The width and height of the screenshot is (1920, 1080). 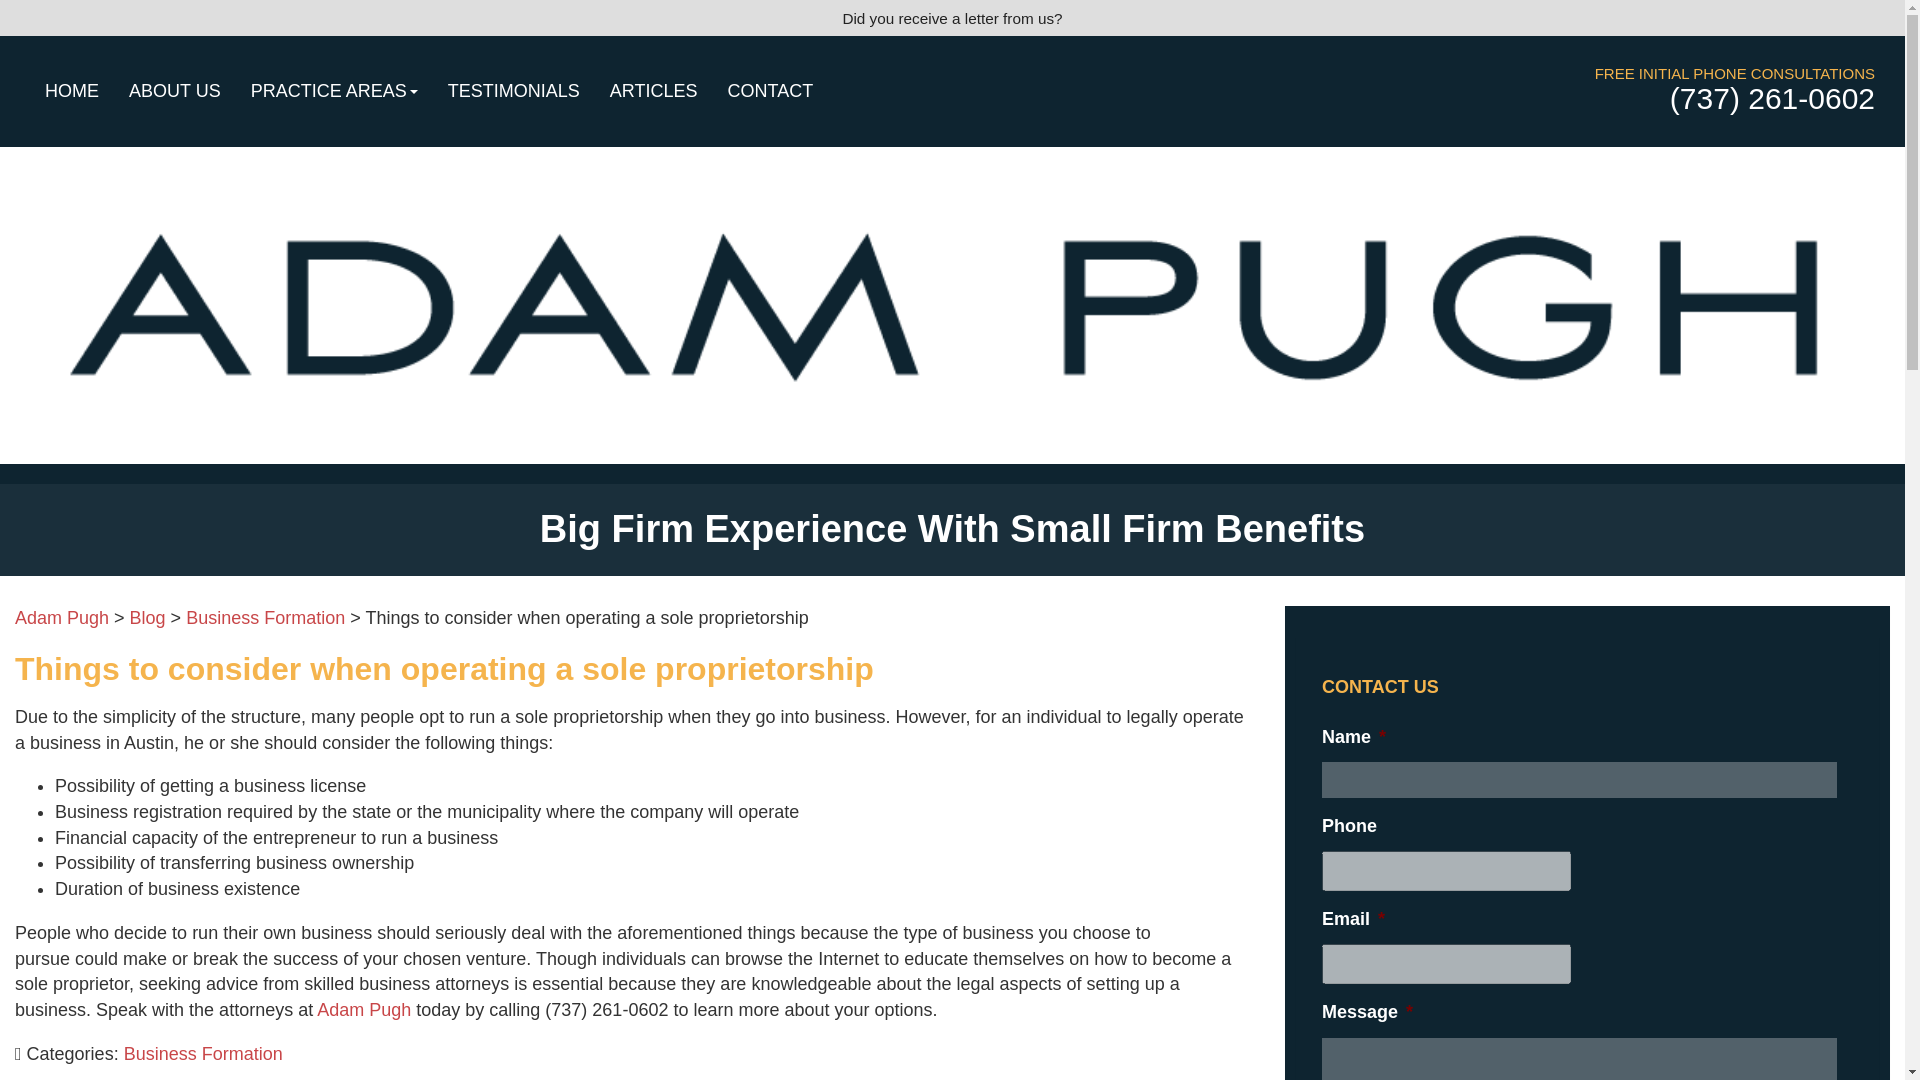 I want to click on Did you receive a letter from us?, so click(x=952, y=18).